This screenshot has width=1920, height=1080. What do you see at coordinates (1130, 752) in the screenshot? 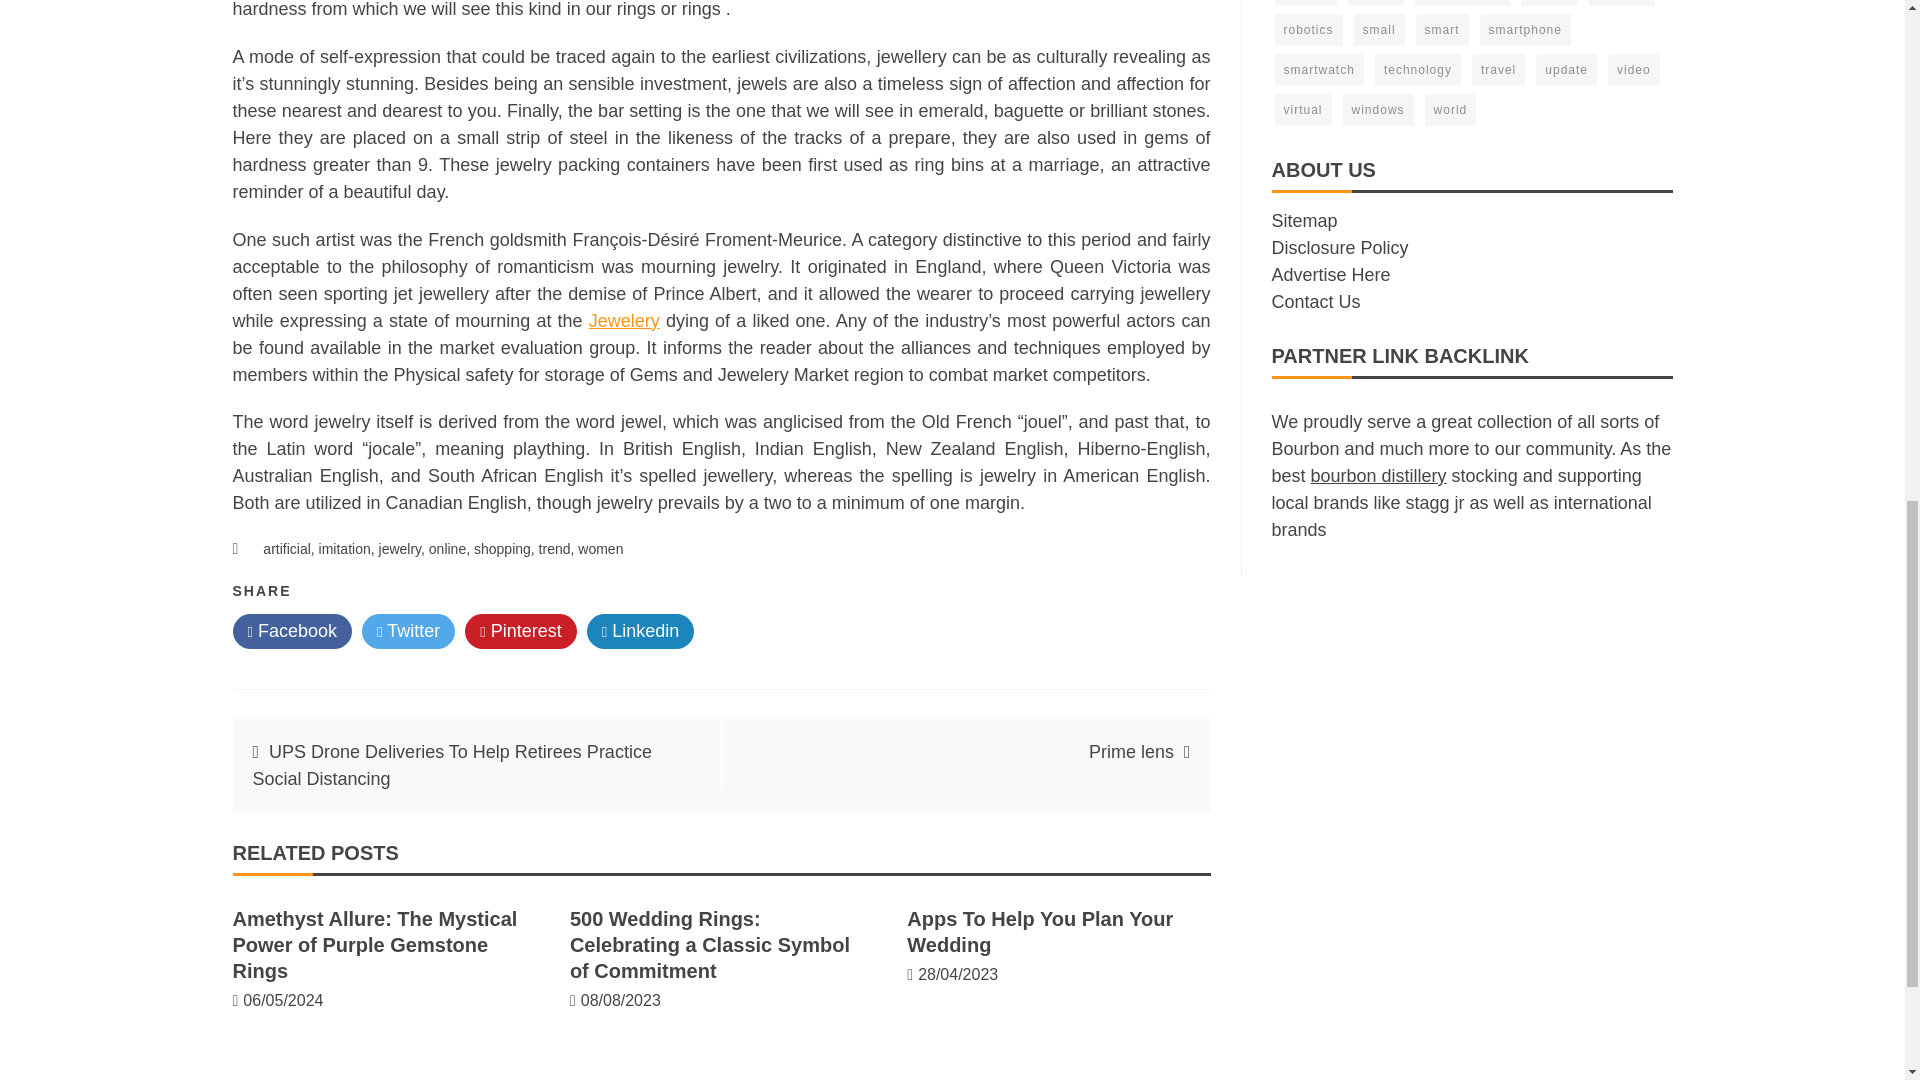
I see `Prime lens` at bounding box center [1130, 752].